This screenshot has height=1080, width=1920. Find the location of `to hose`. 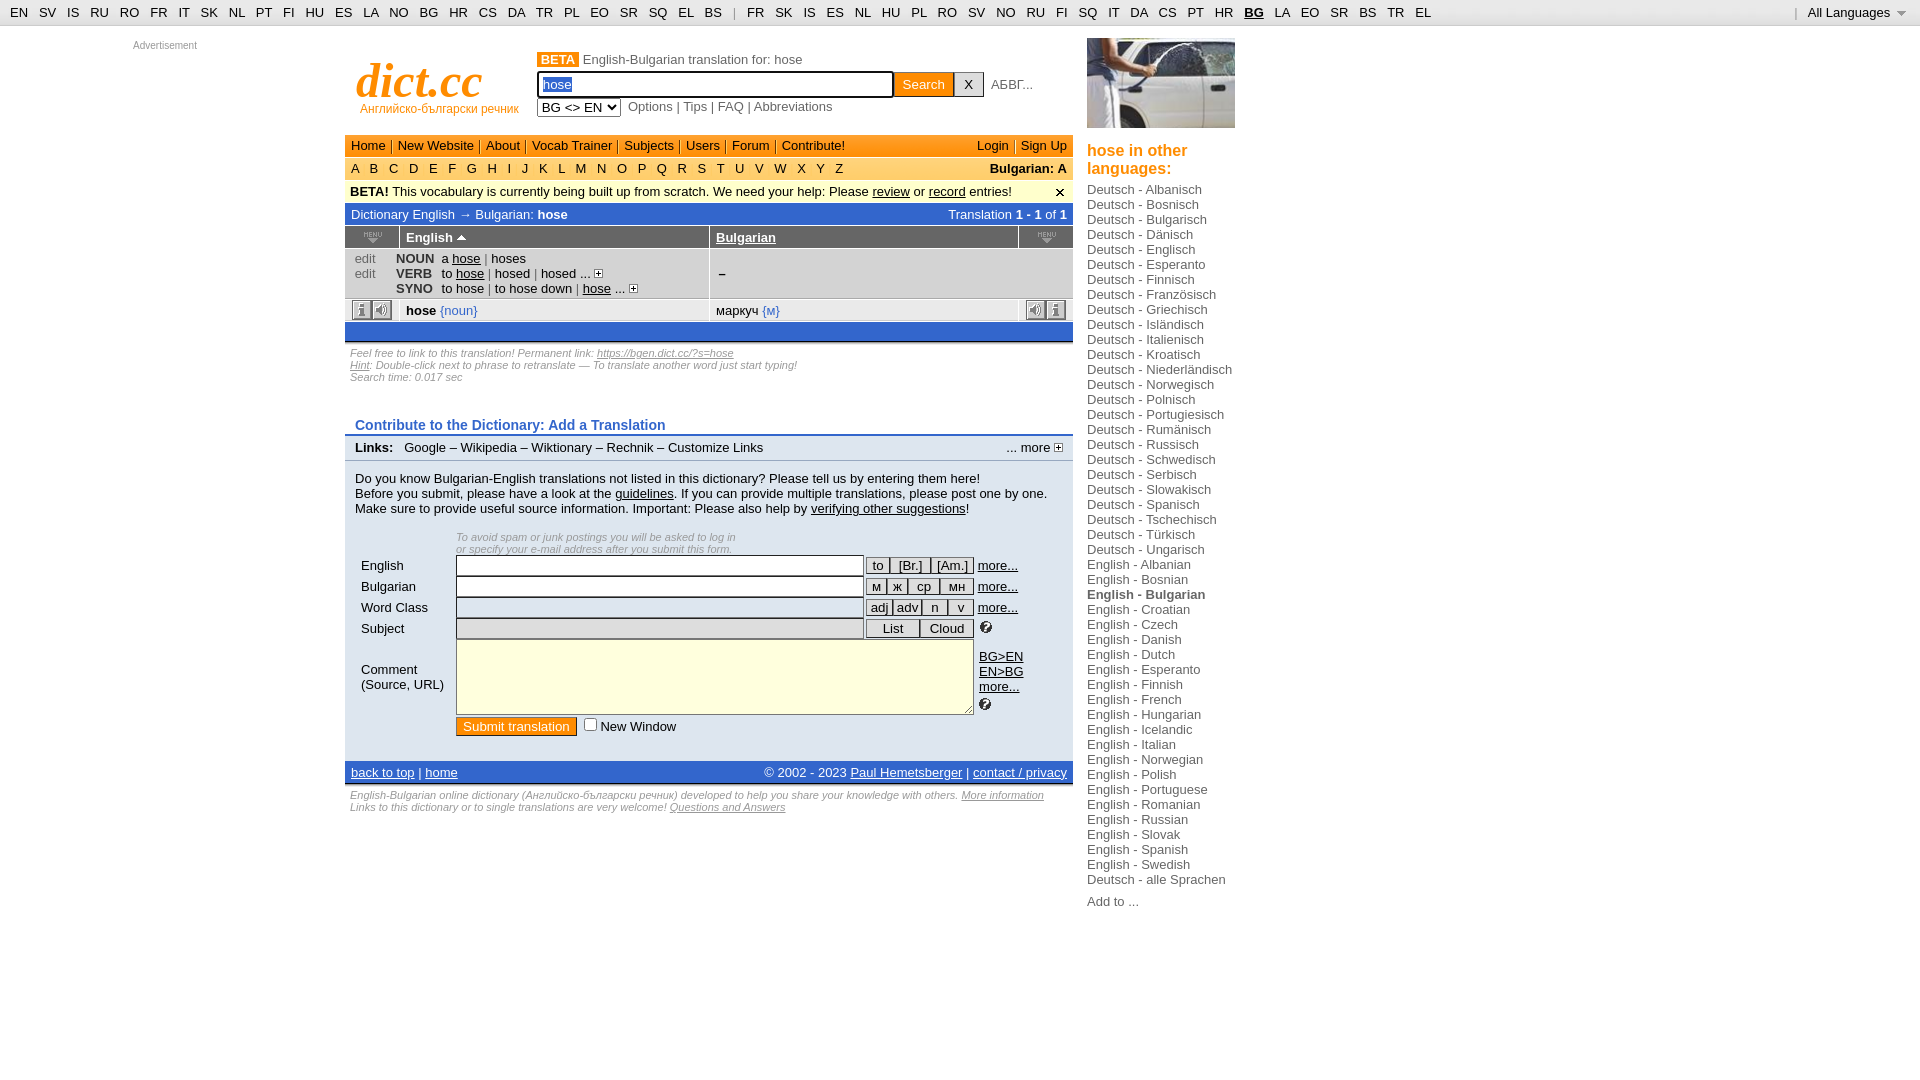

to hose is located at coordinates (464, 274).